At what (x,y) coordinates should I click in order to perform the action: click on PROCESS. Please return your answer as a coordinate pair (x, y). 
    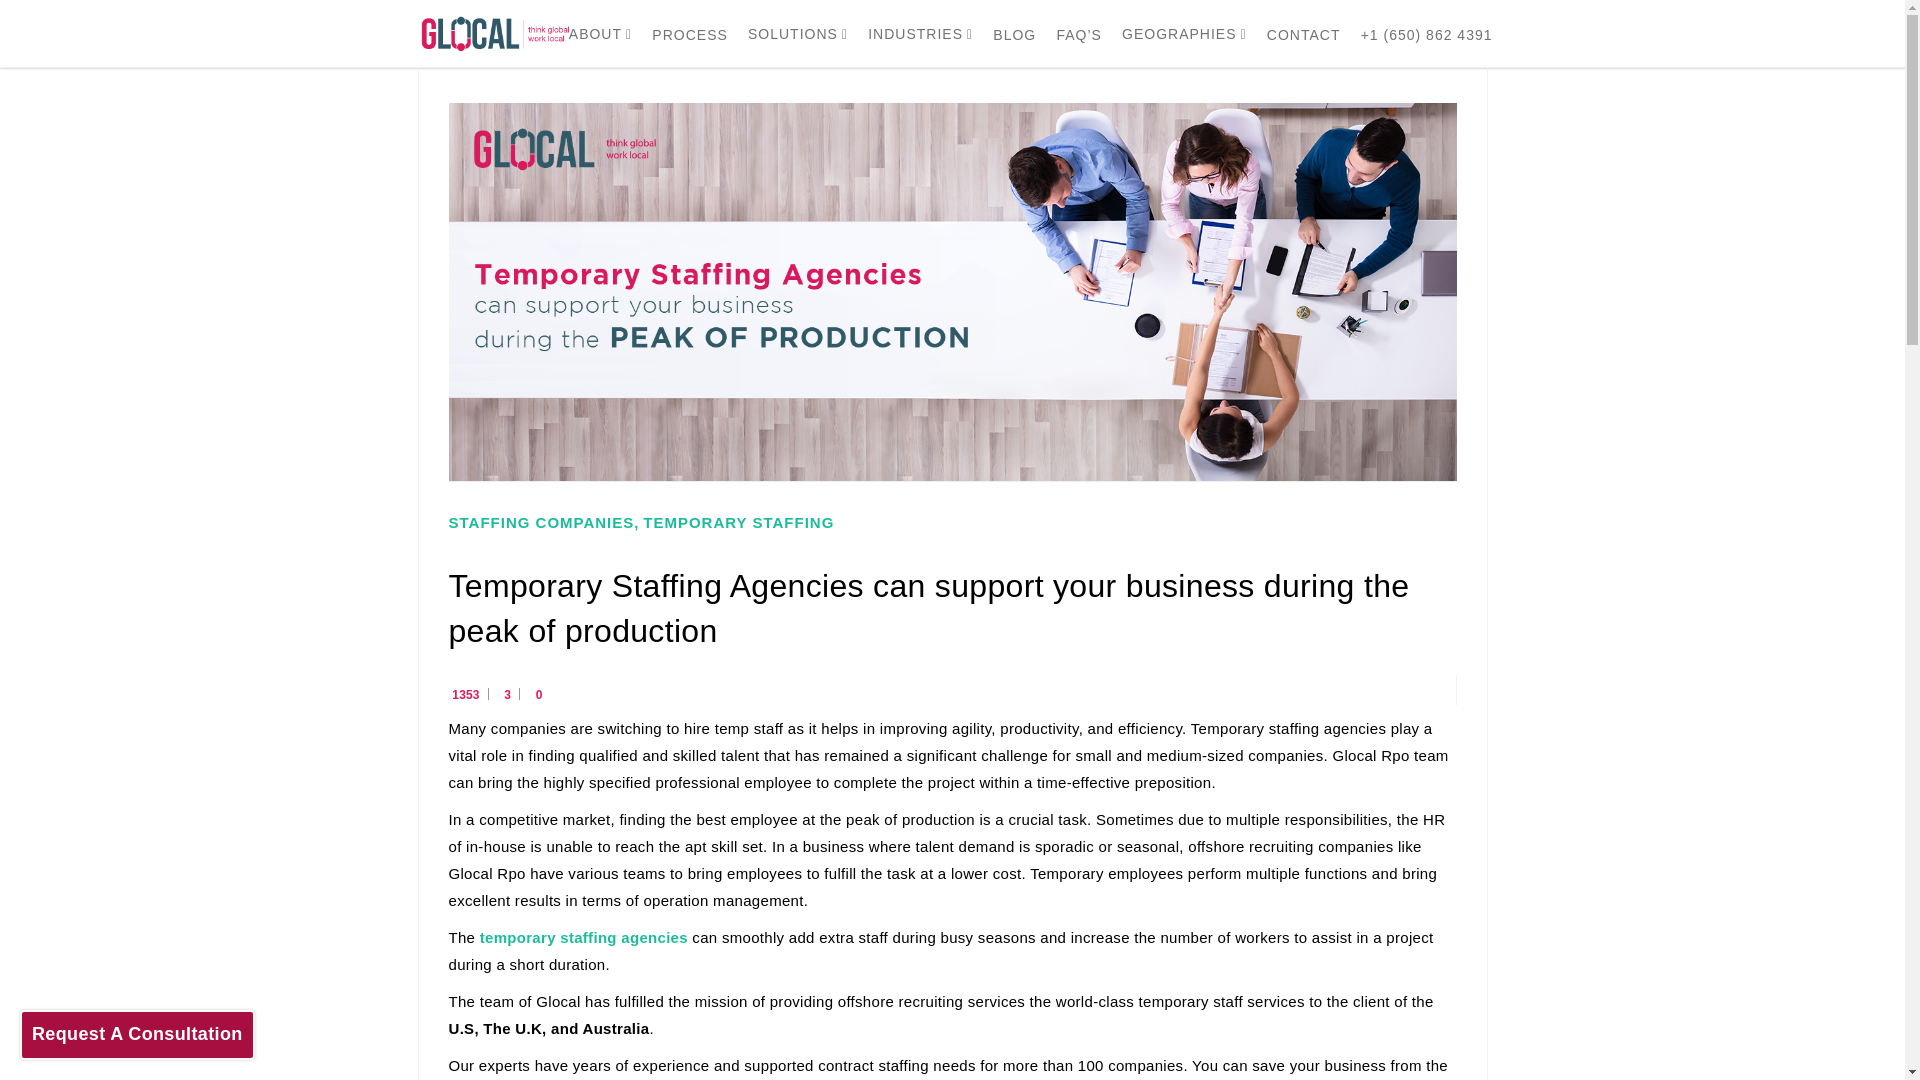
    Looking at the image, I should click on (690, 34).